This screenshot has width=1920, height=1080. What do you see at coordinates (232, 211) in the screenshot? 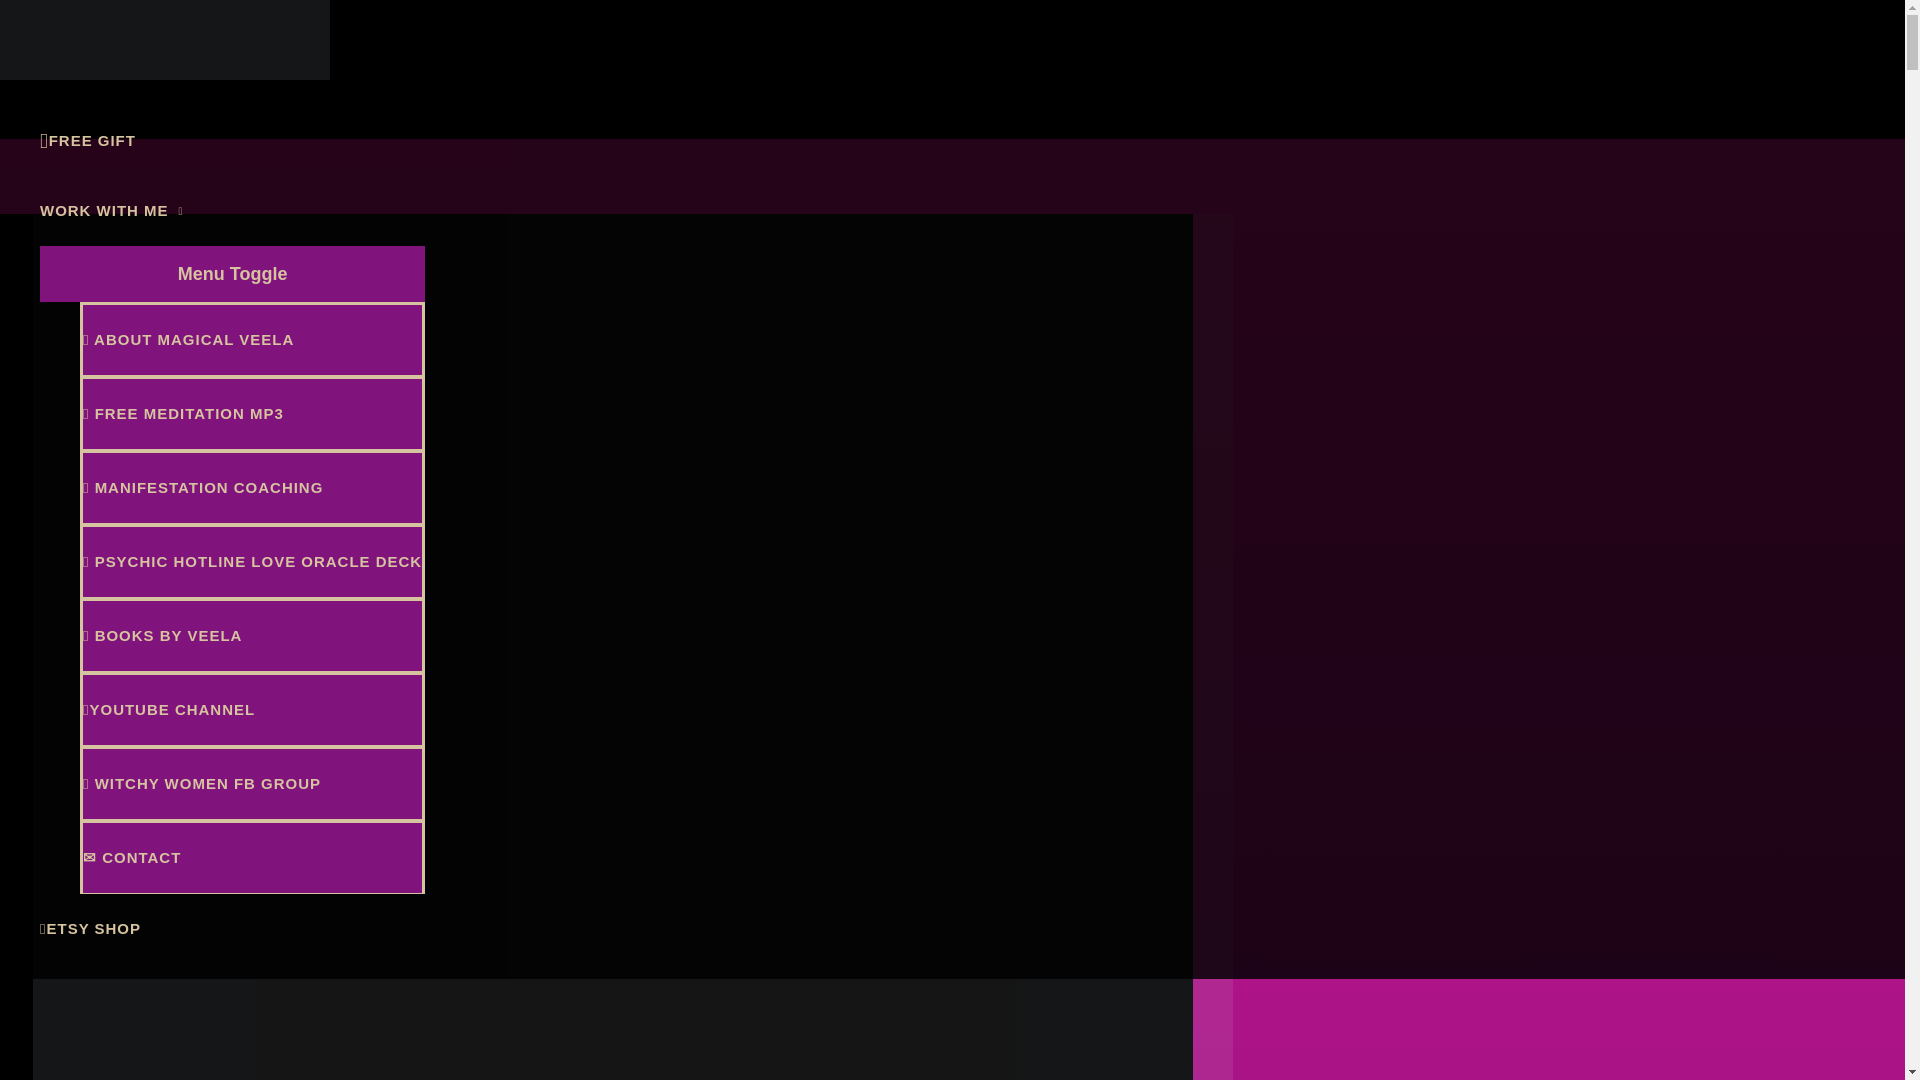
I see `WORK WITH ME` at bounding box center [232, 211].